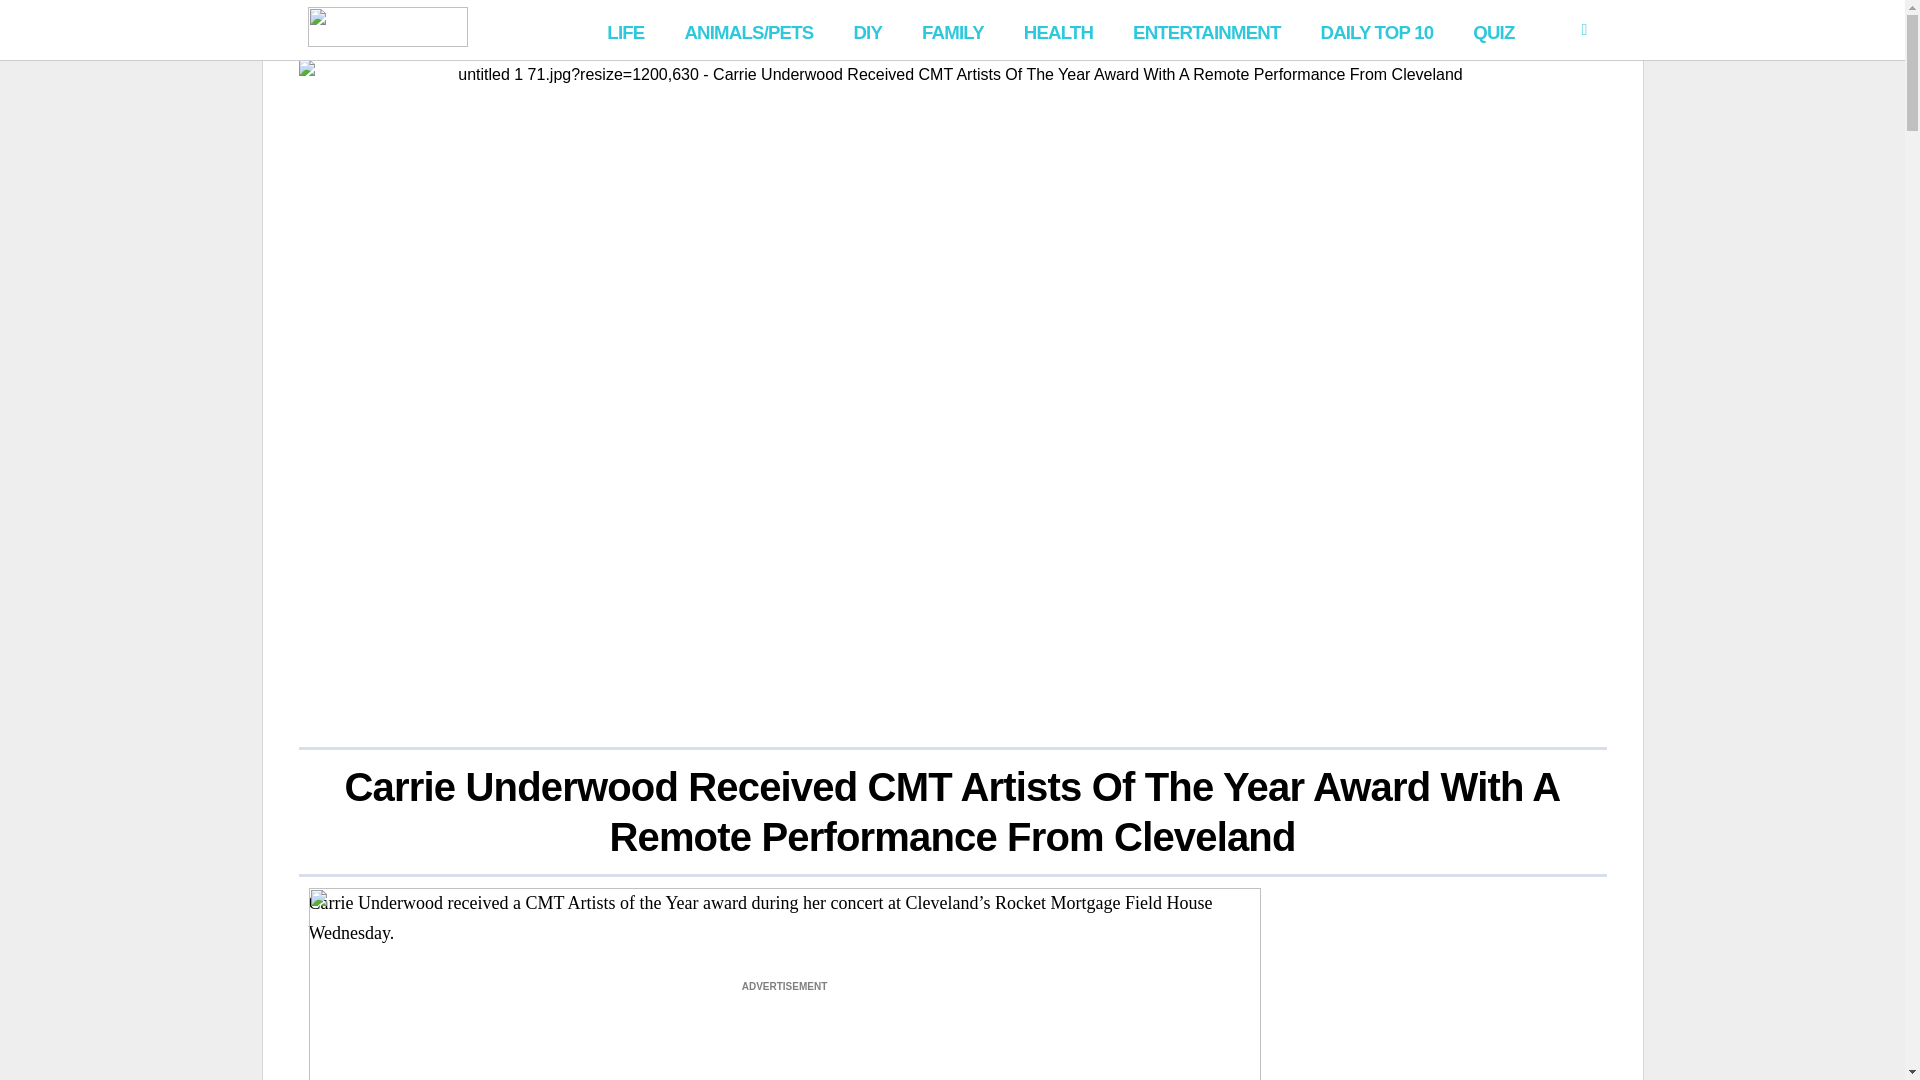 The width and height of the screenshot is (1920, 1080). What do you see at coordinates (1058, 30) in the screenshot?
I see `HEALTH` at bounding box center [1058, 30].